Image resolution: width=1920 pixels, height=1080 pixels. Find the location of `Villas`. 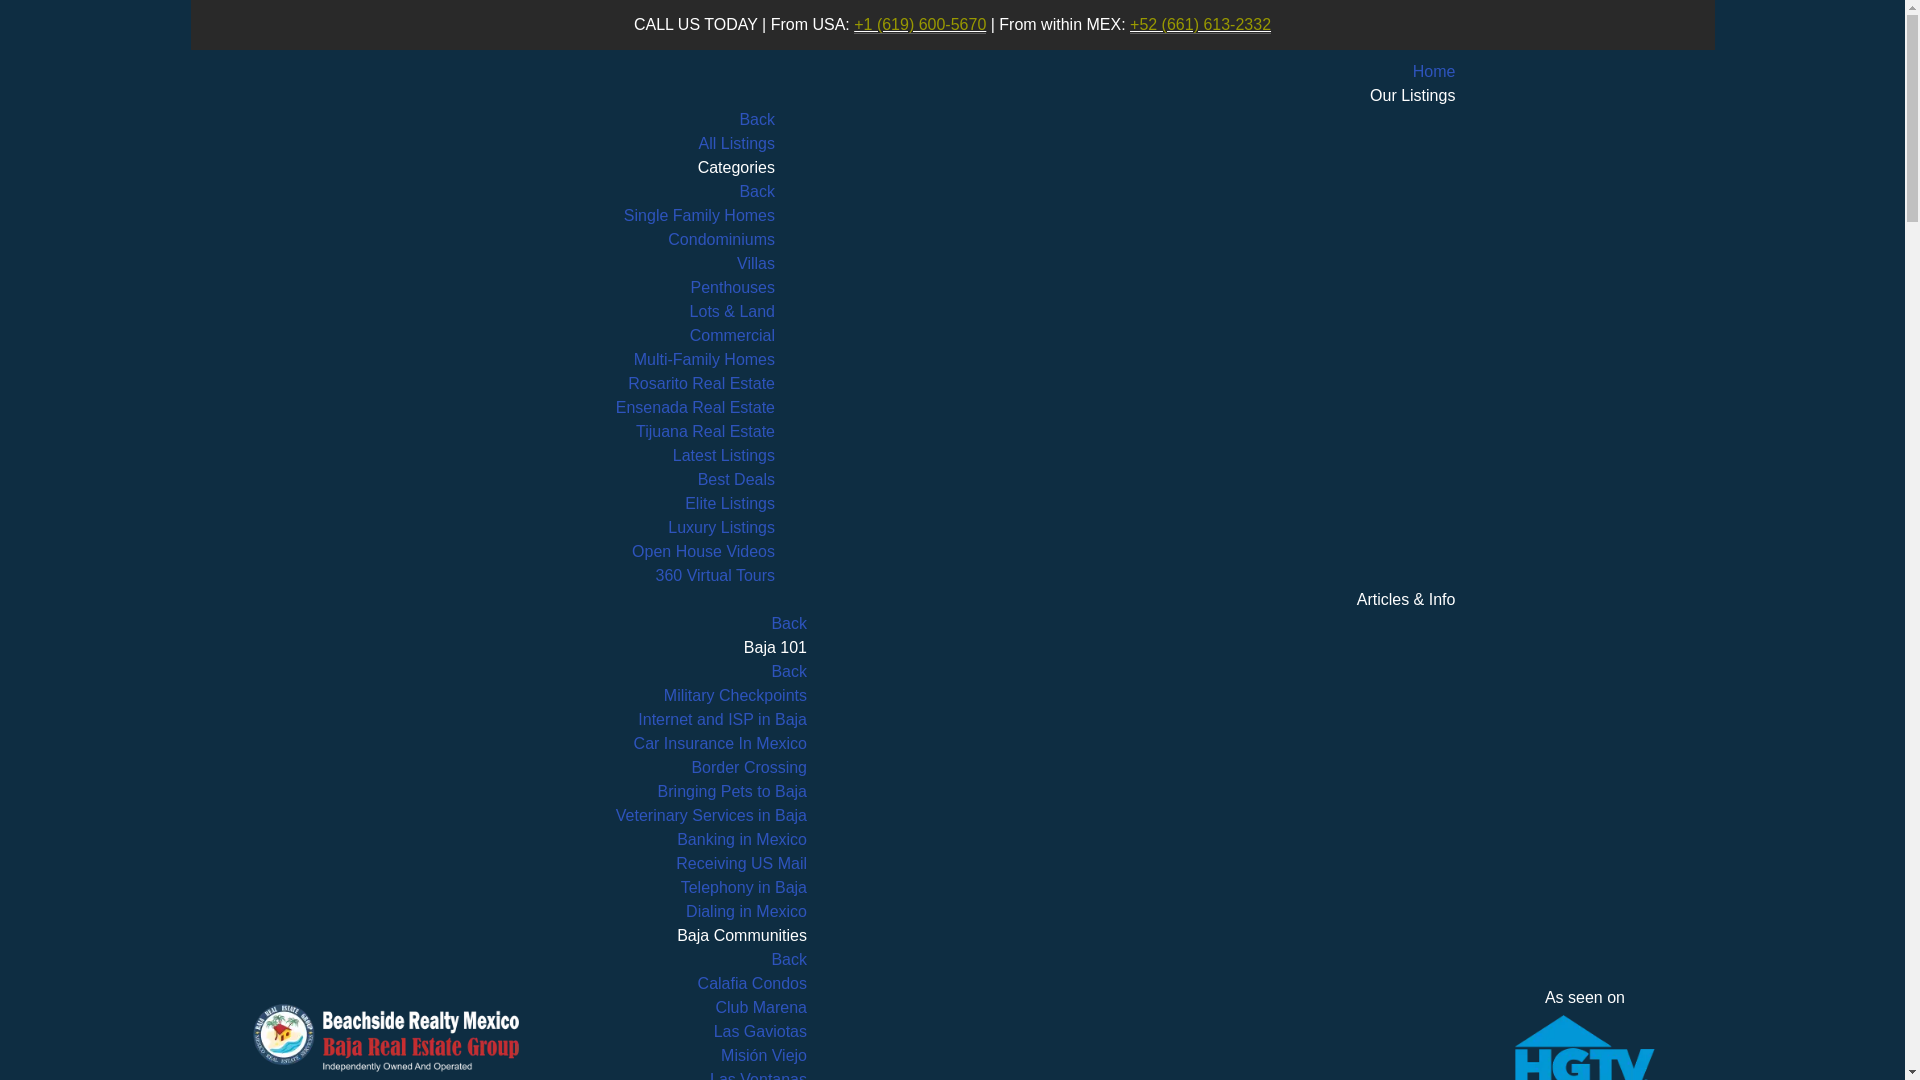

Villas is located at coordinates (756, 263).